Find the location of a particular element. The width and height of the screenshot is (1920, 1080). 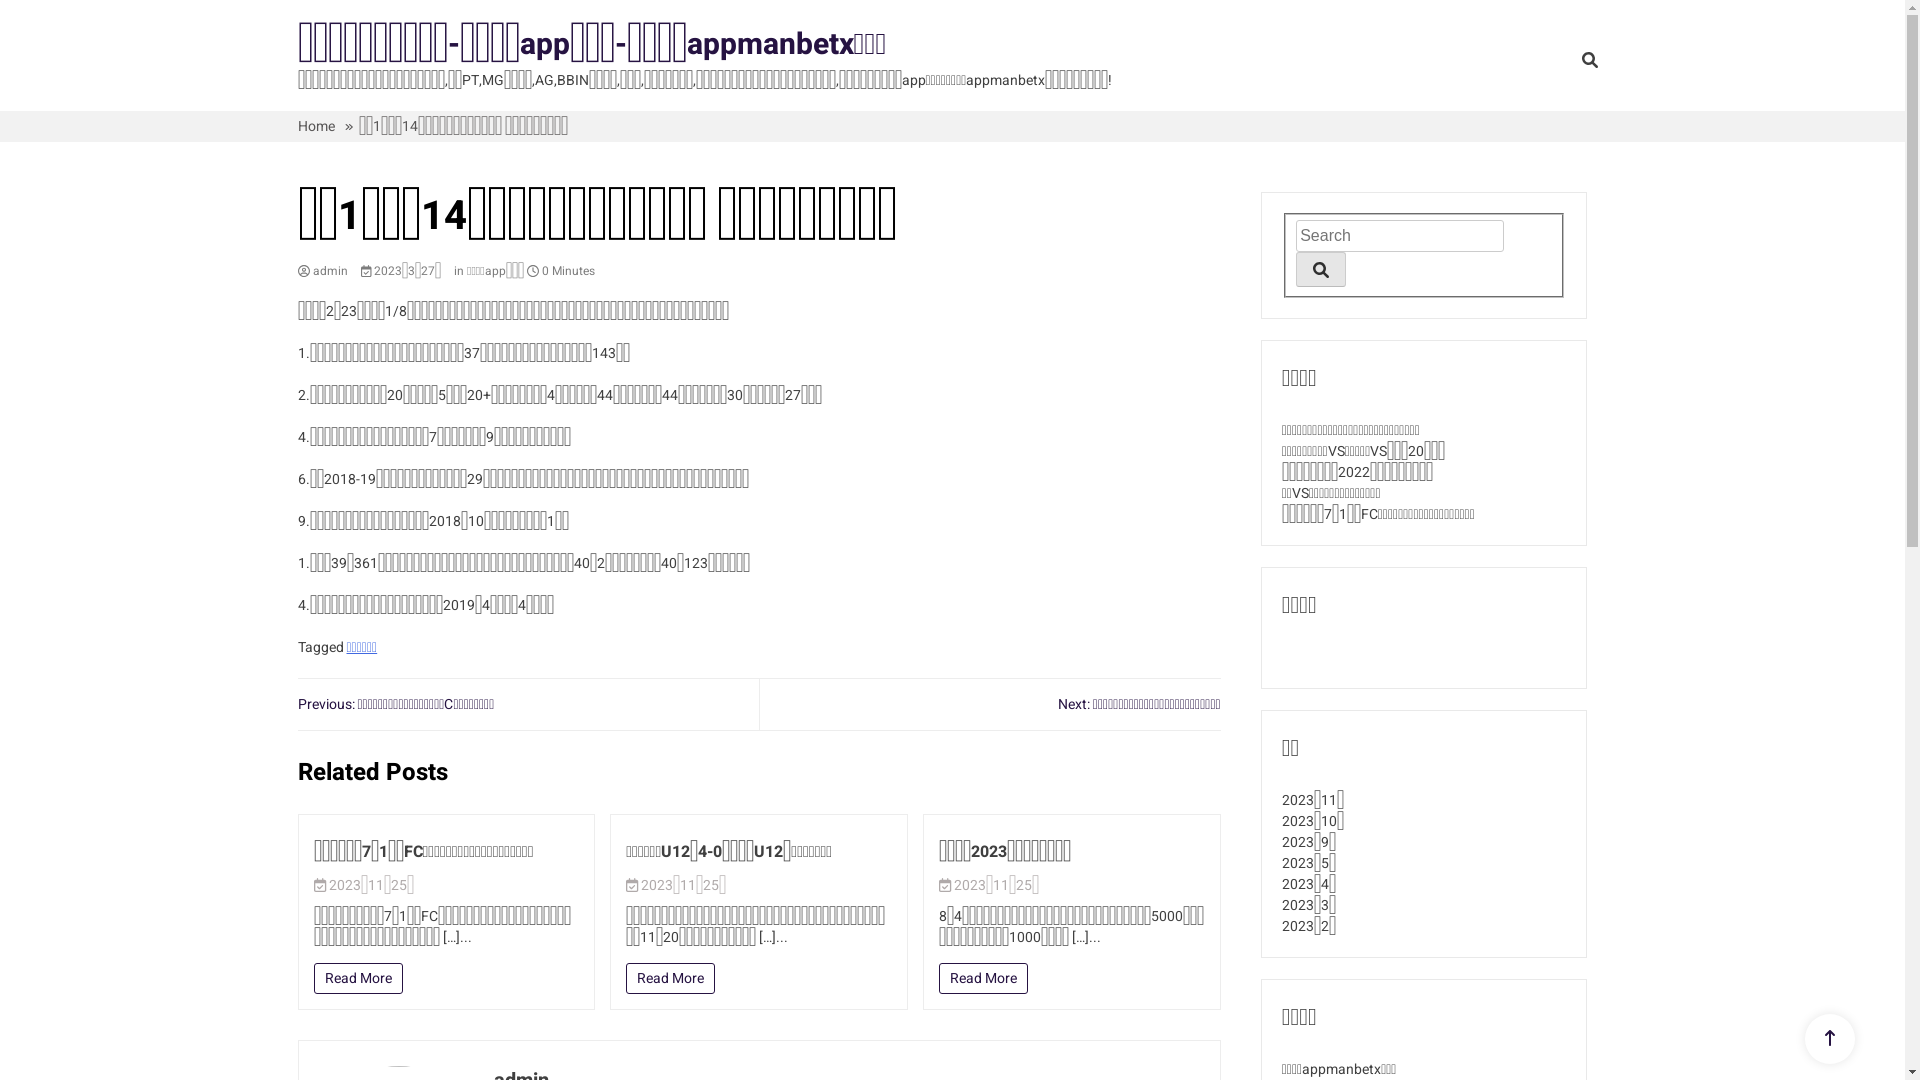

Read More is located at coordinates (984, 978).